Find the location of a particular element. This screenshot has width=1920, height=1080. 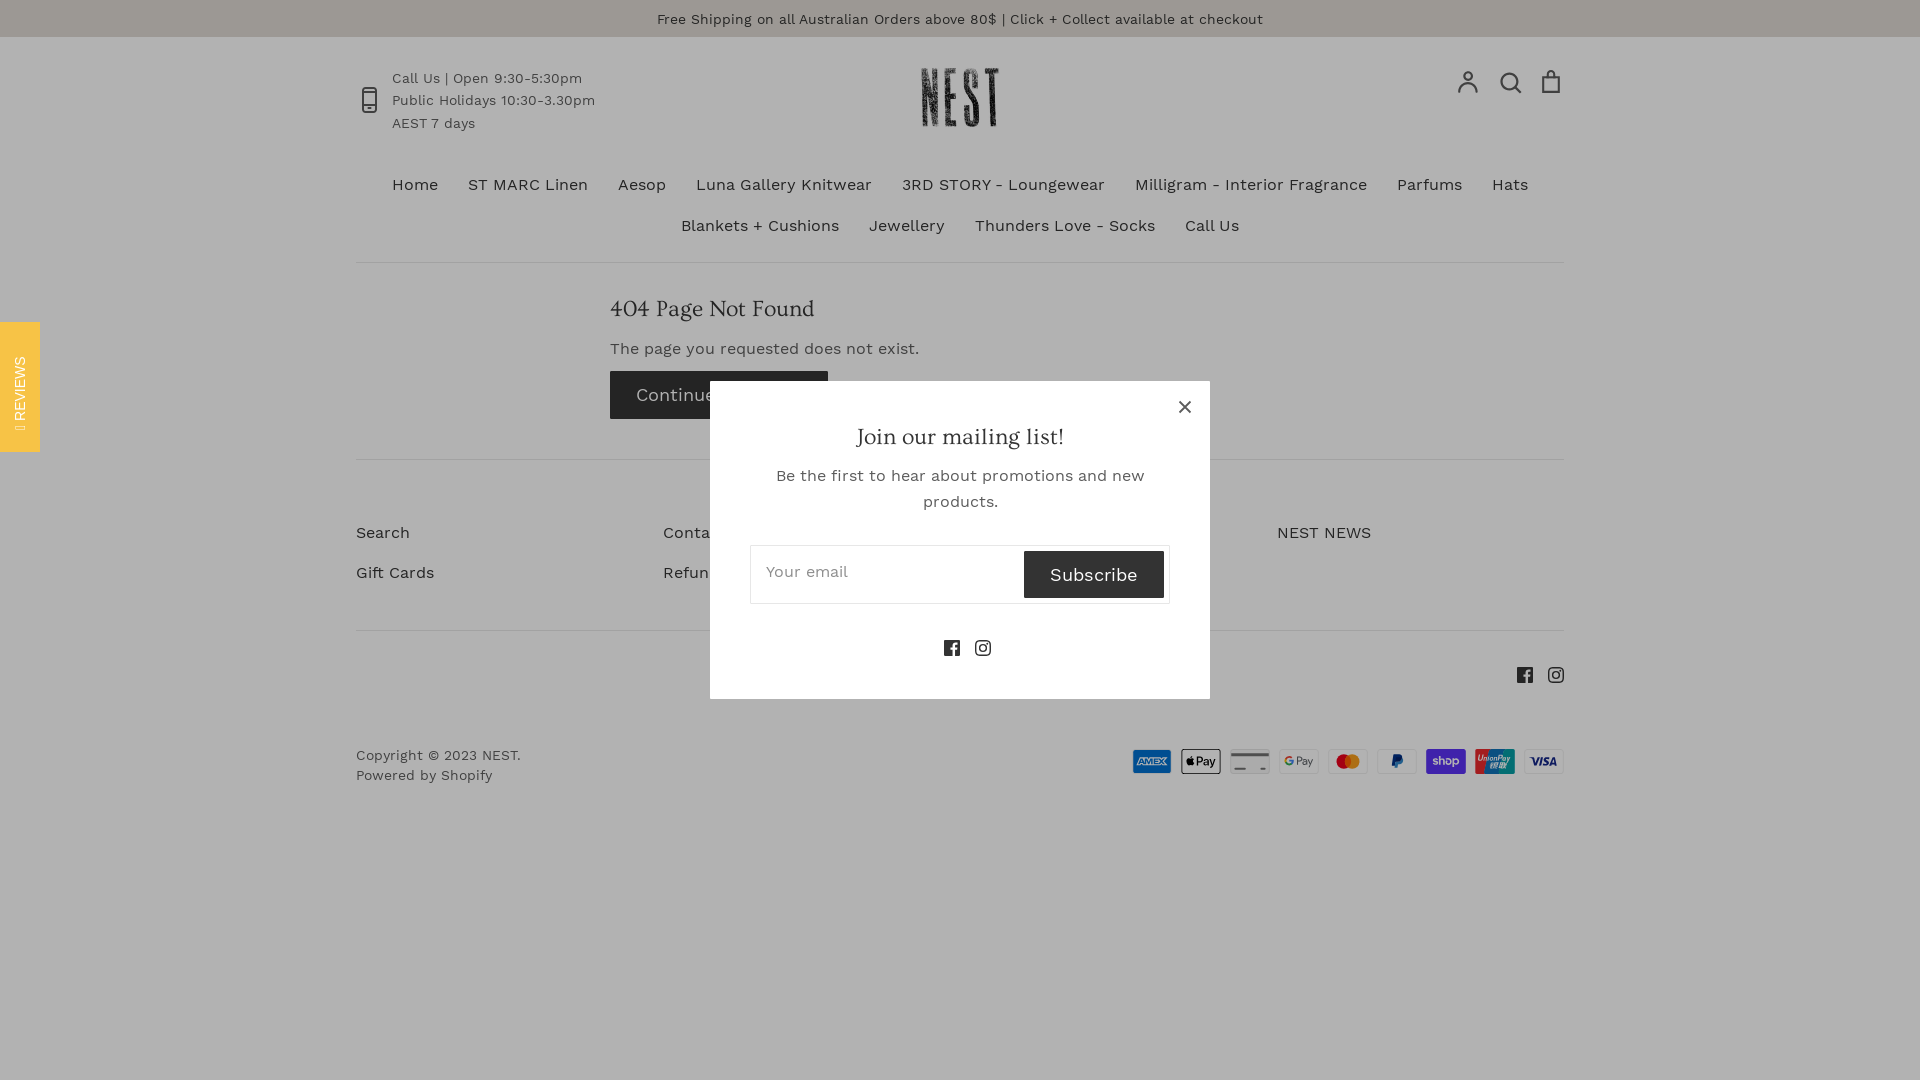

ST MARC Linen is located at coordinates (528, 184).